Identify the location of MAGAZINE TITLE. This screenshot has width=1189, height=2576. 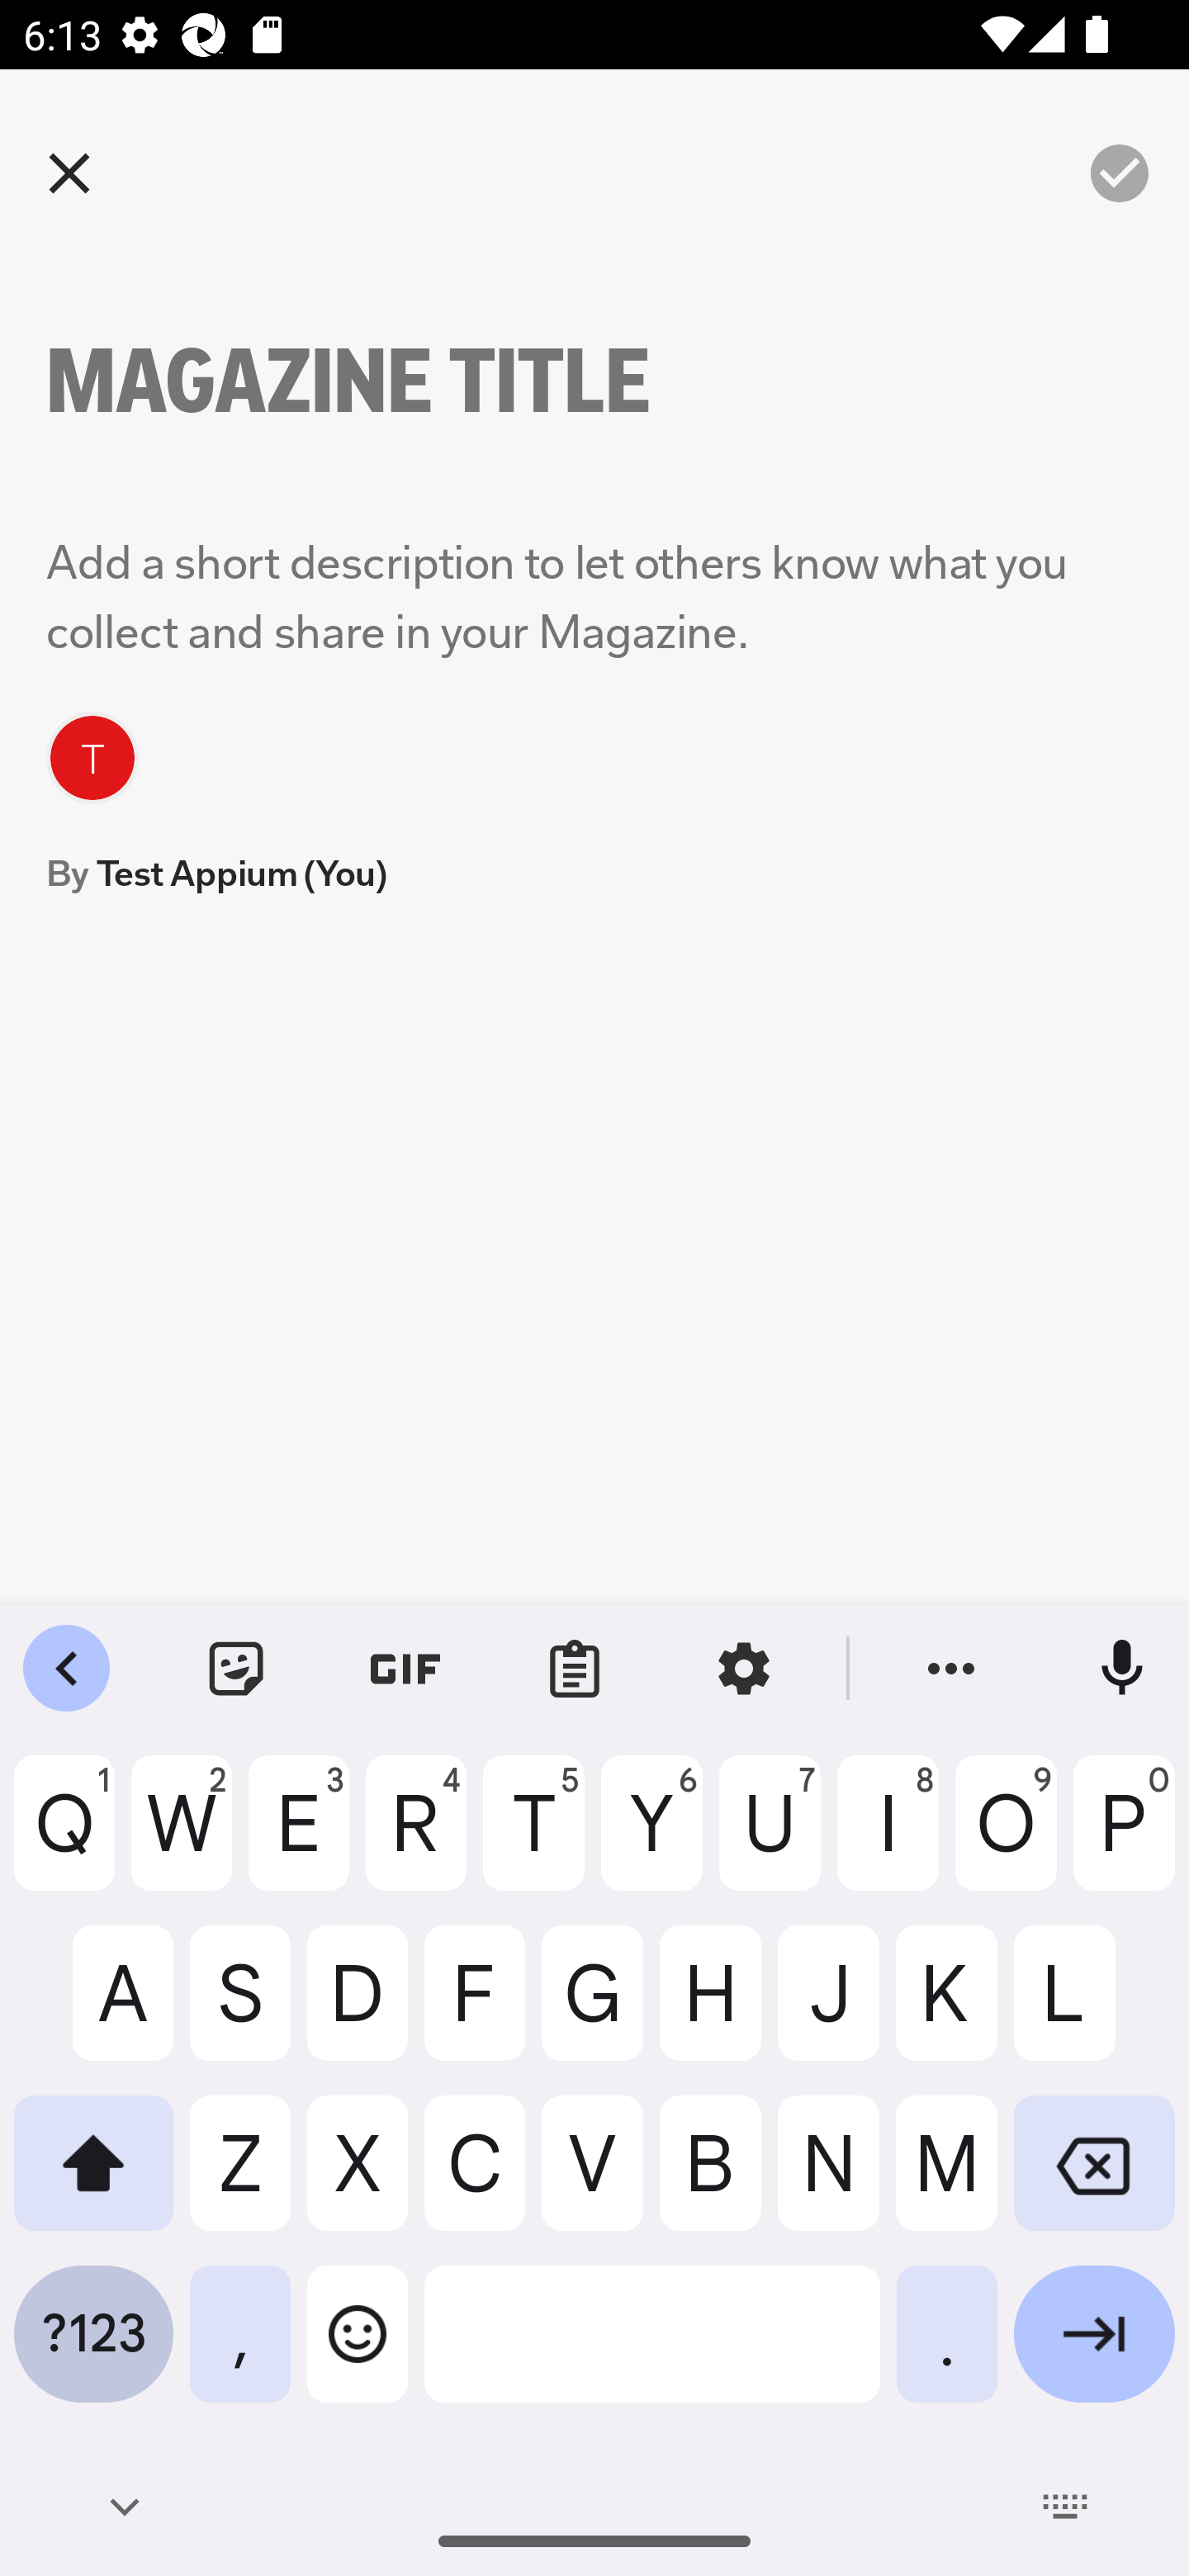
(405, 381).